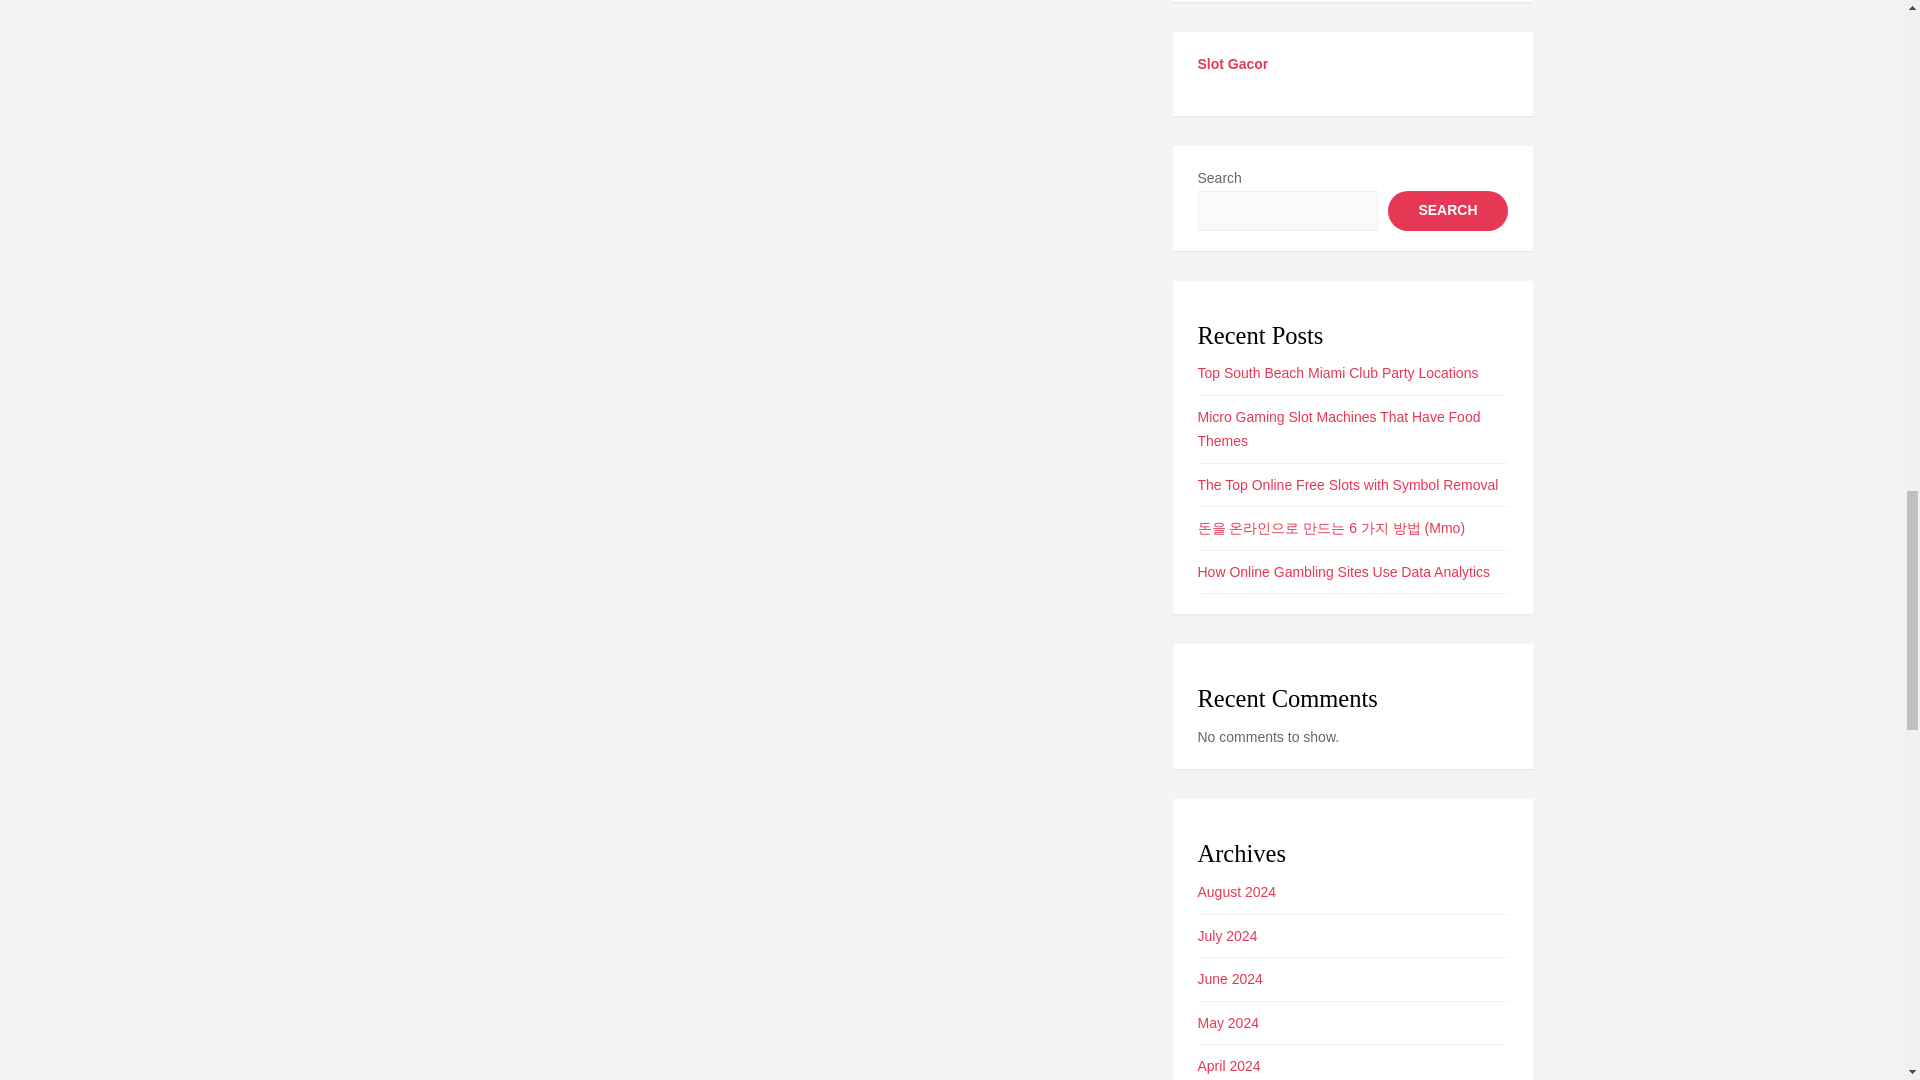  I want to click on How Online Gambling Sites Use Data Analytics, so click(1344, 571).